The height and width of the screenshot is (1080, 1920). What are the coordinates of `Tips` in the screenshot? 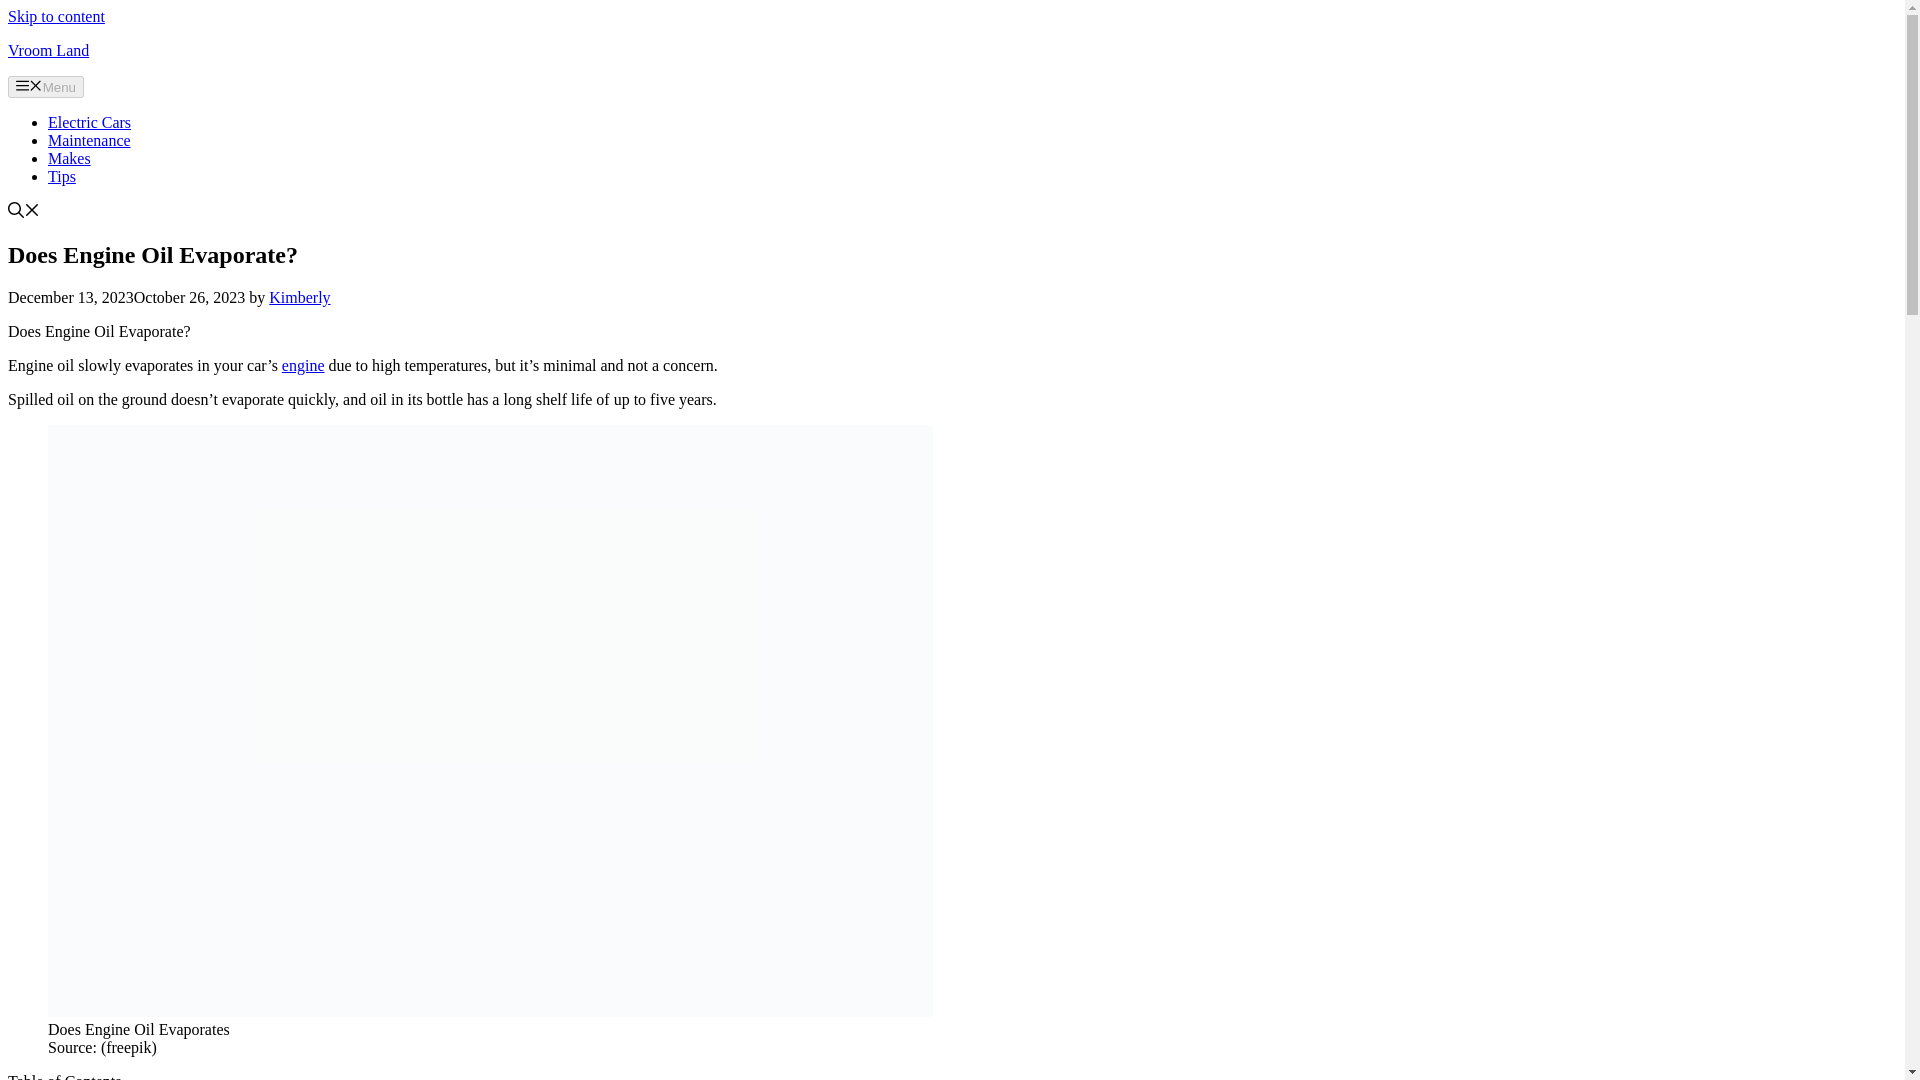 It's located at (62, 176).